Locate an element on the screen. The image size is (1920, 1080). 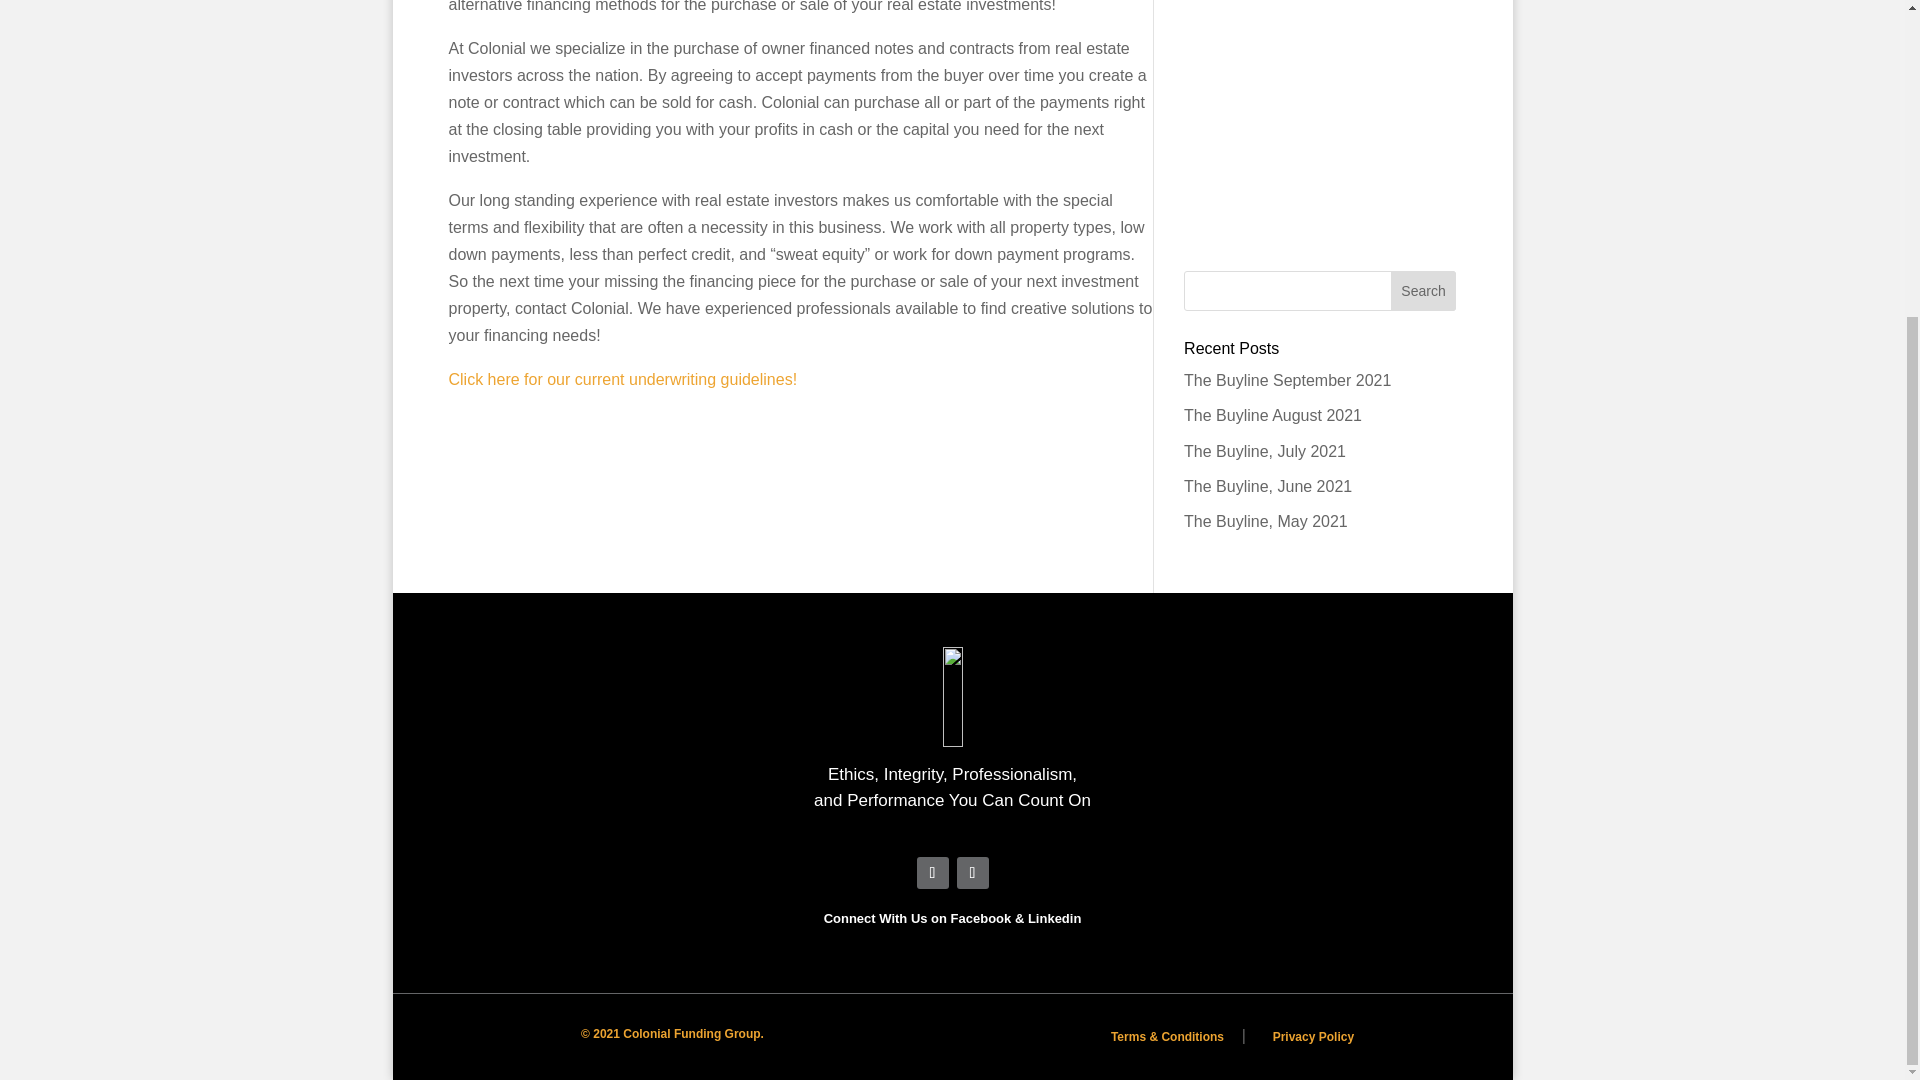
The Buyline, July 2021 is located at coordinates (1264, 451).